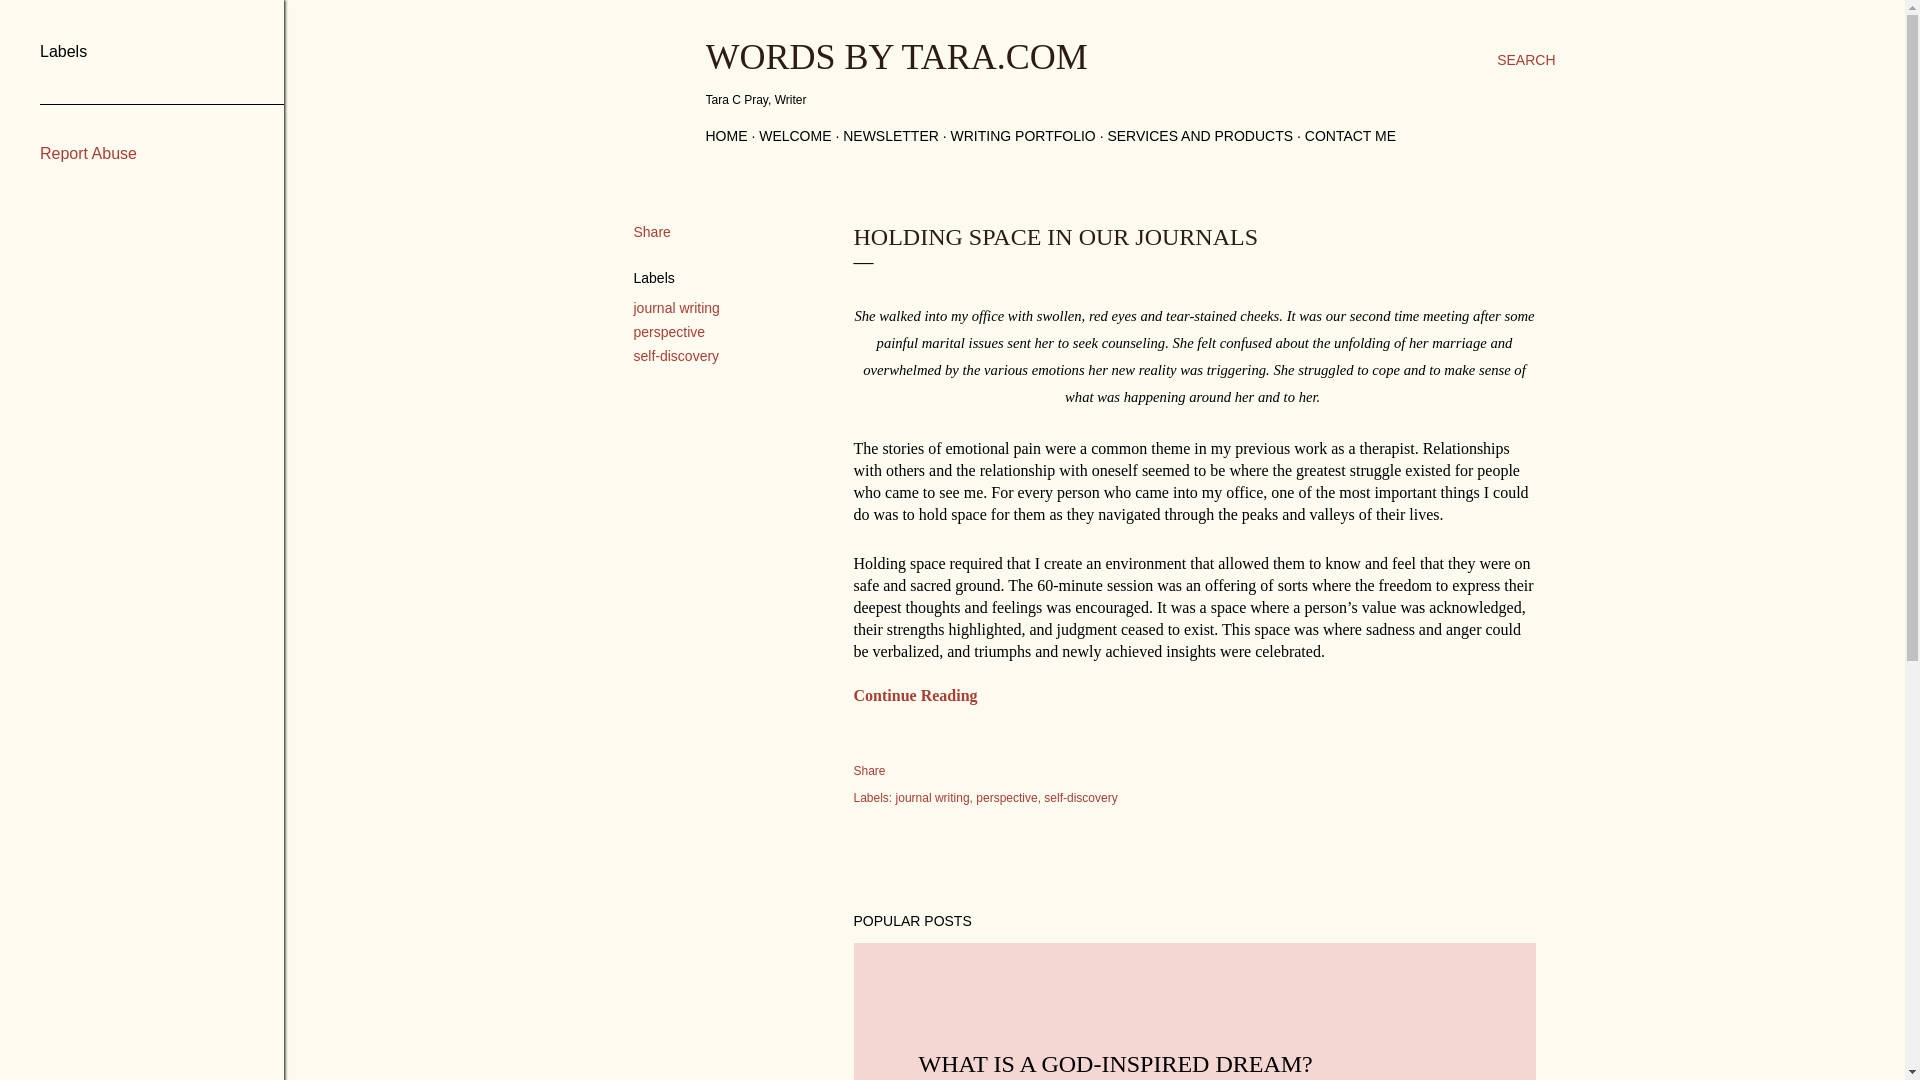 This screenshot has width=1920, height=1080. I want to click on WRITING PORTFOLIO, so click(1023, 136).